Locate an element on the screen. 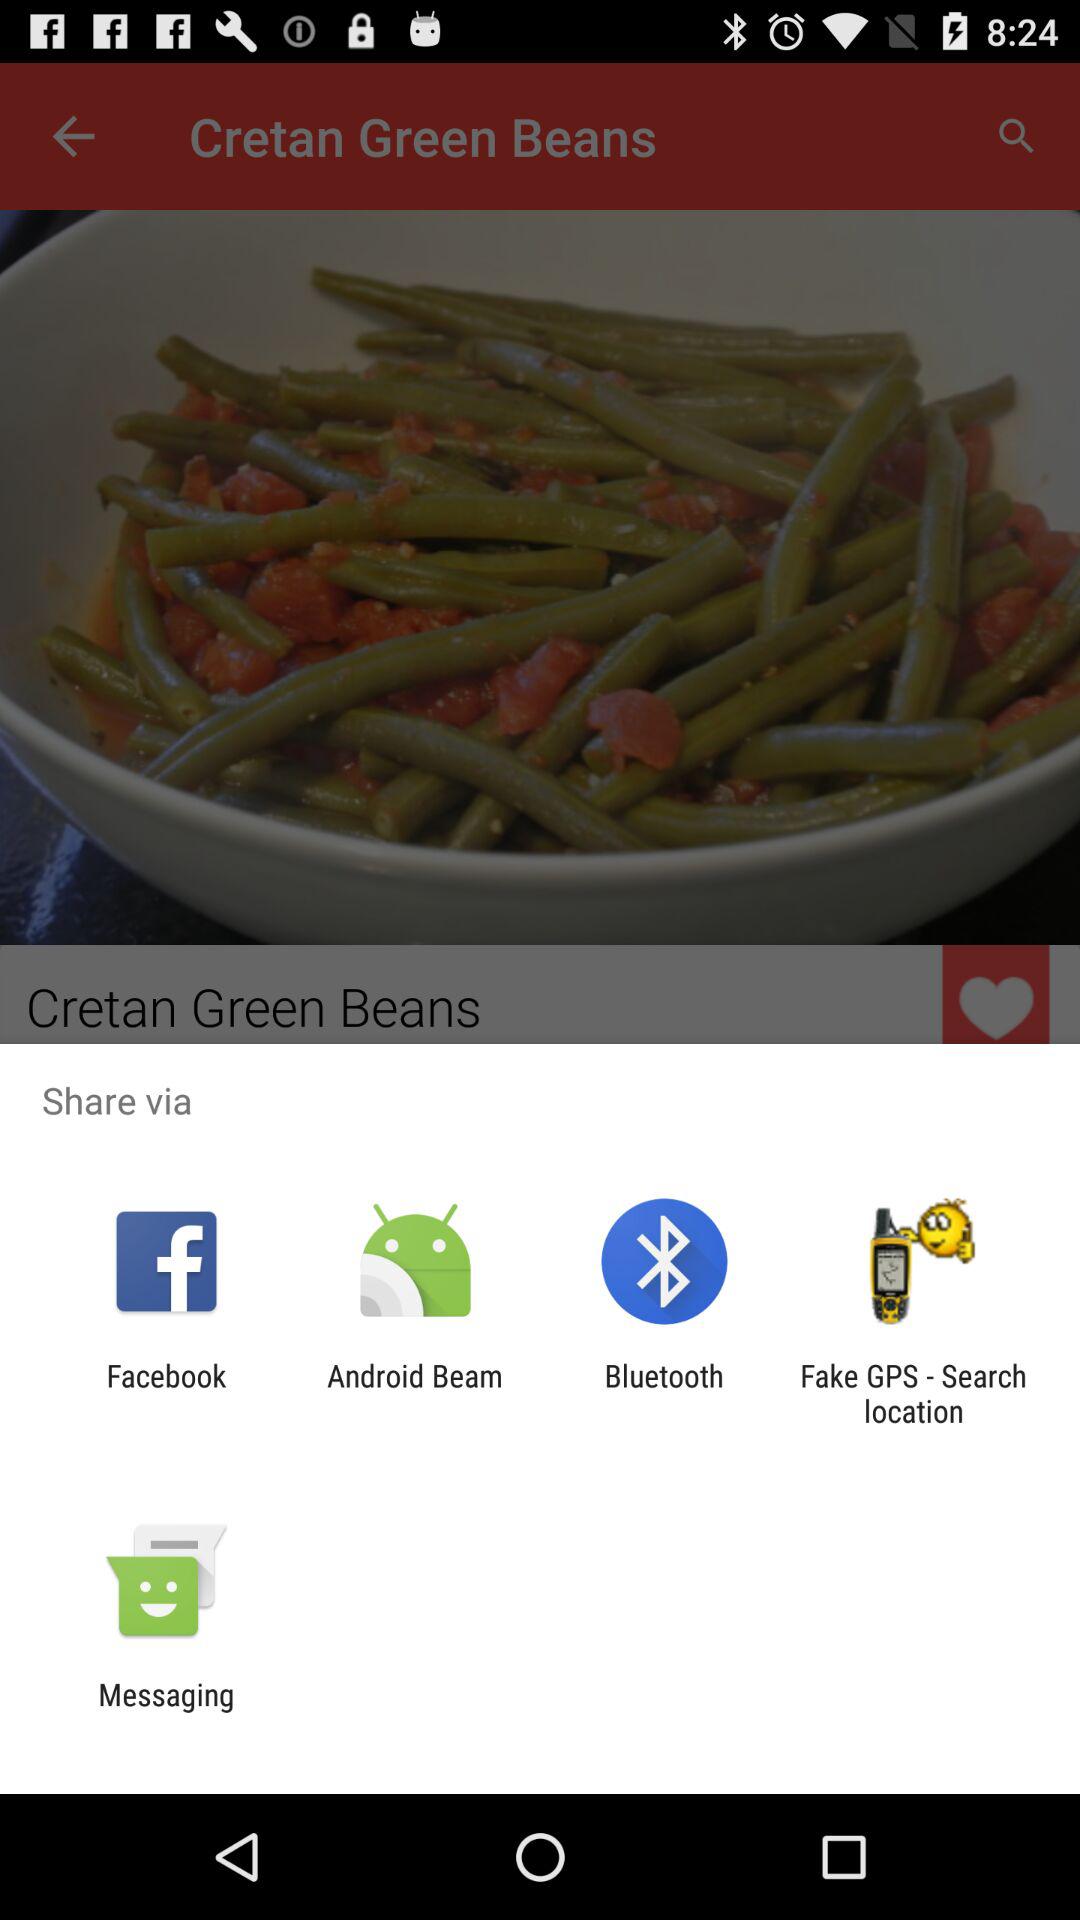 This screenshot has width=1080, height=1920. tap messaging icon is located at coordinates (166, 1712).